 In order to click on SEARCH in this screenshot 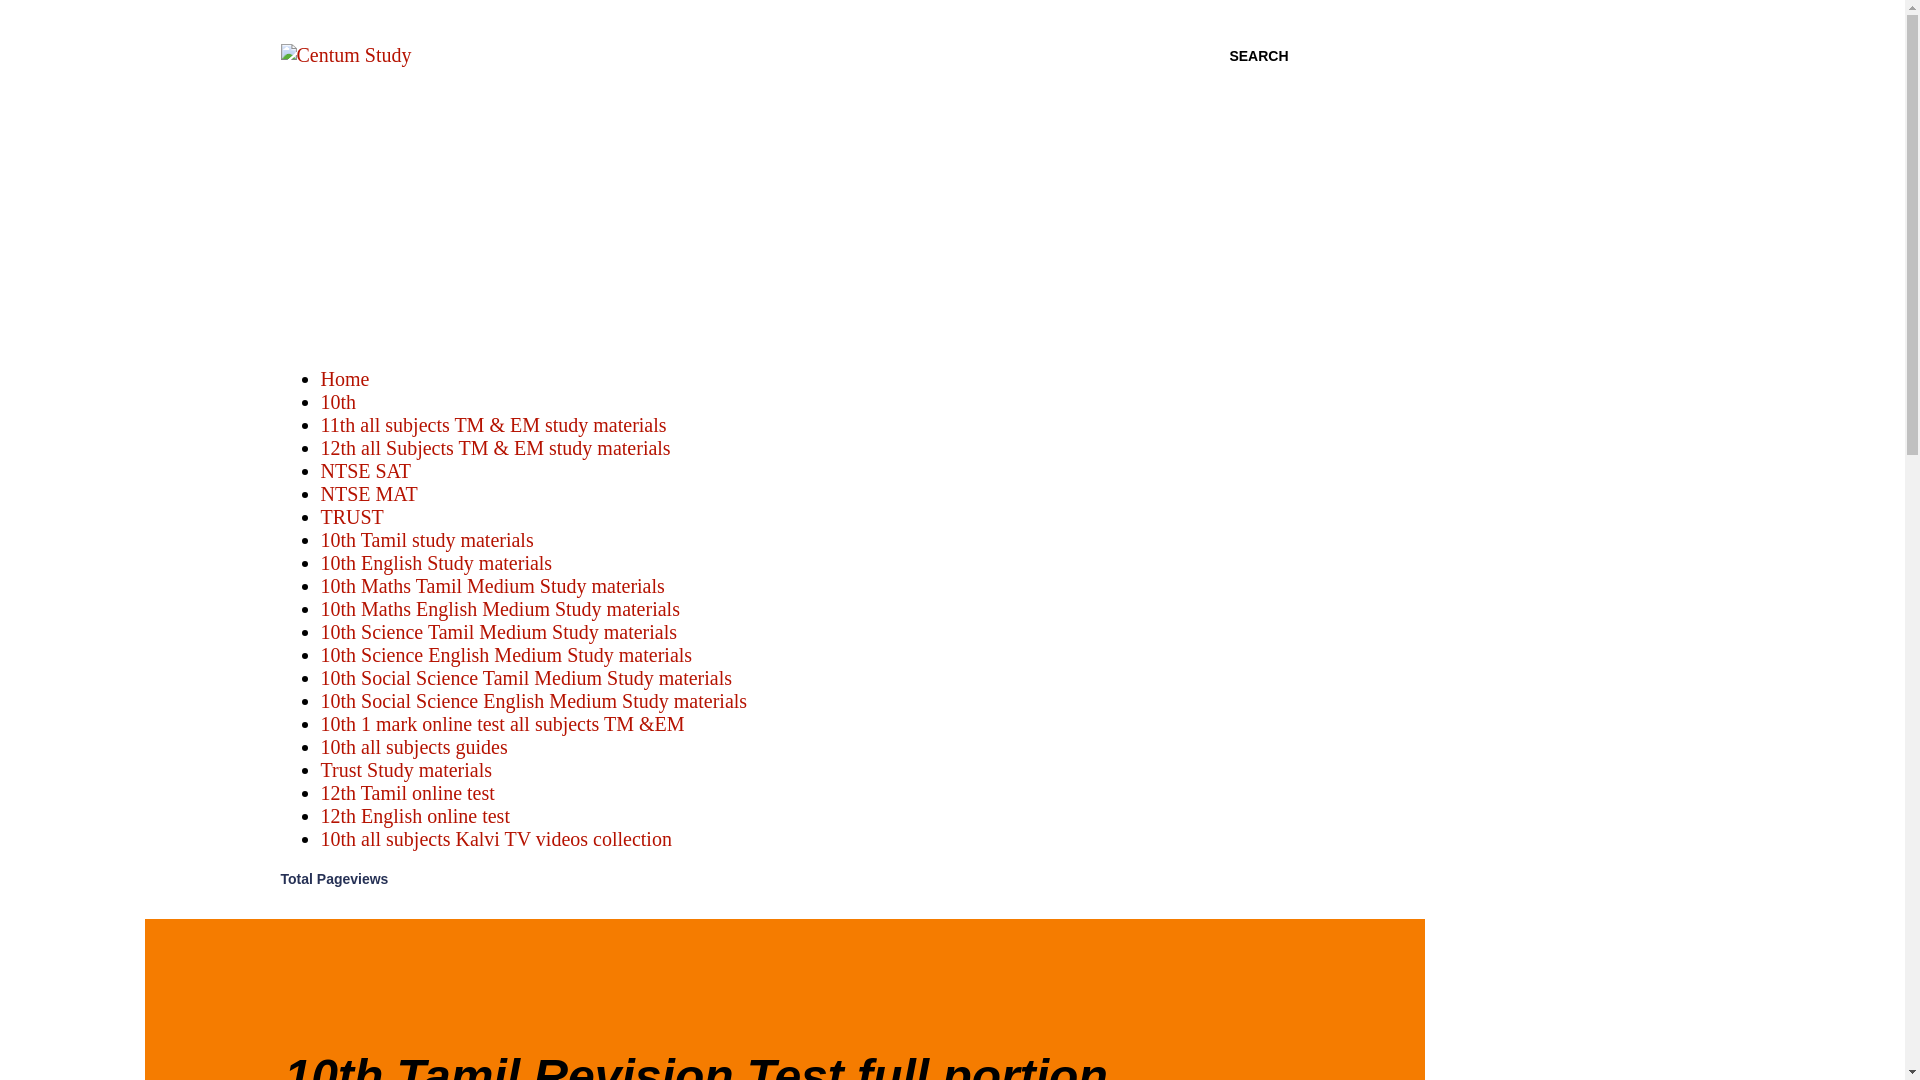, I will do `click(1258, 56)`.